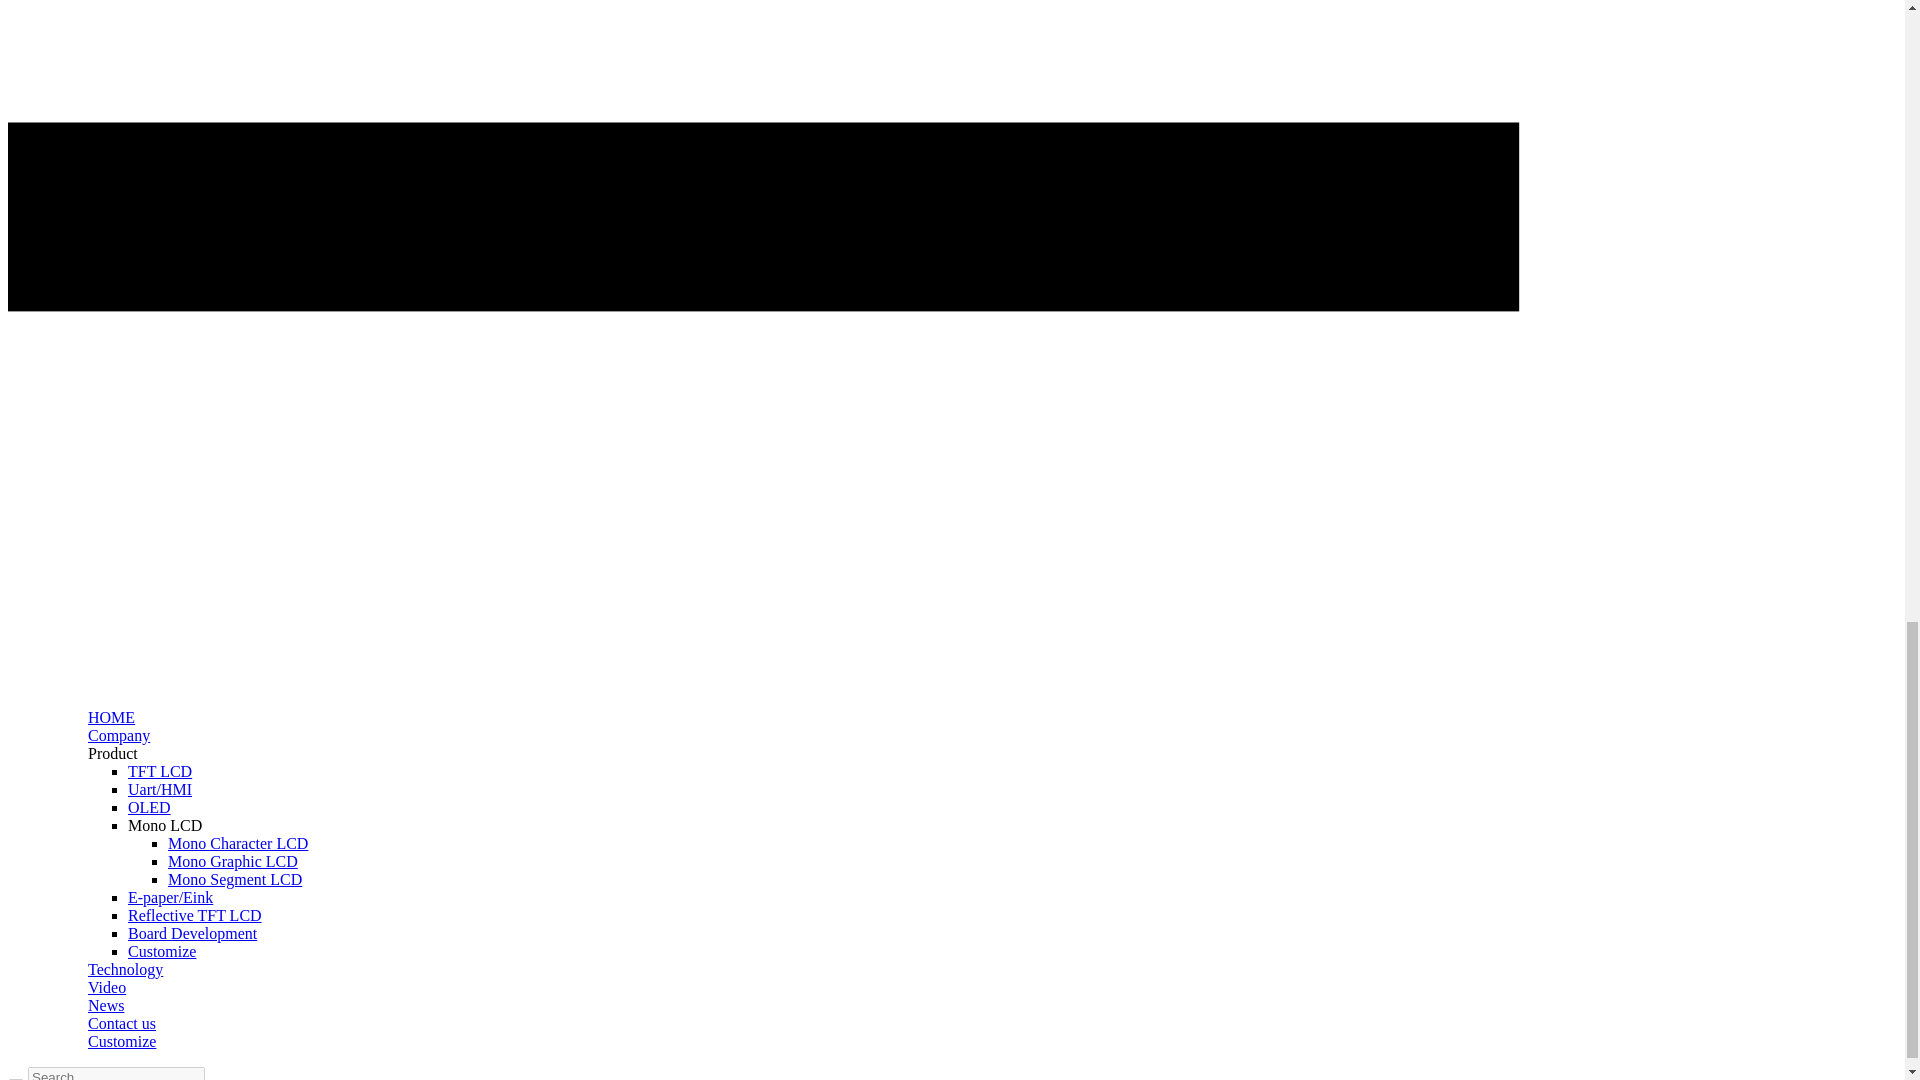 Image resolution: width=1920 pixels, height=1080 pixels. Describe the element at coordinates (238, 843) in the screenshot. I see `Mono Character LCD` at that location.